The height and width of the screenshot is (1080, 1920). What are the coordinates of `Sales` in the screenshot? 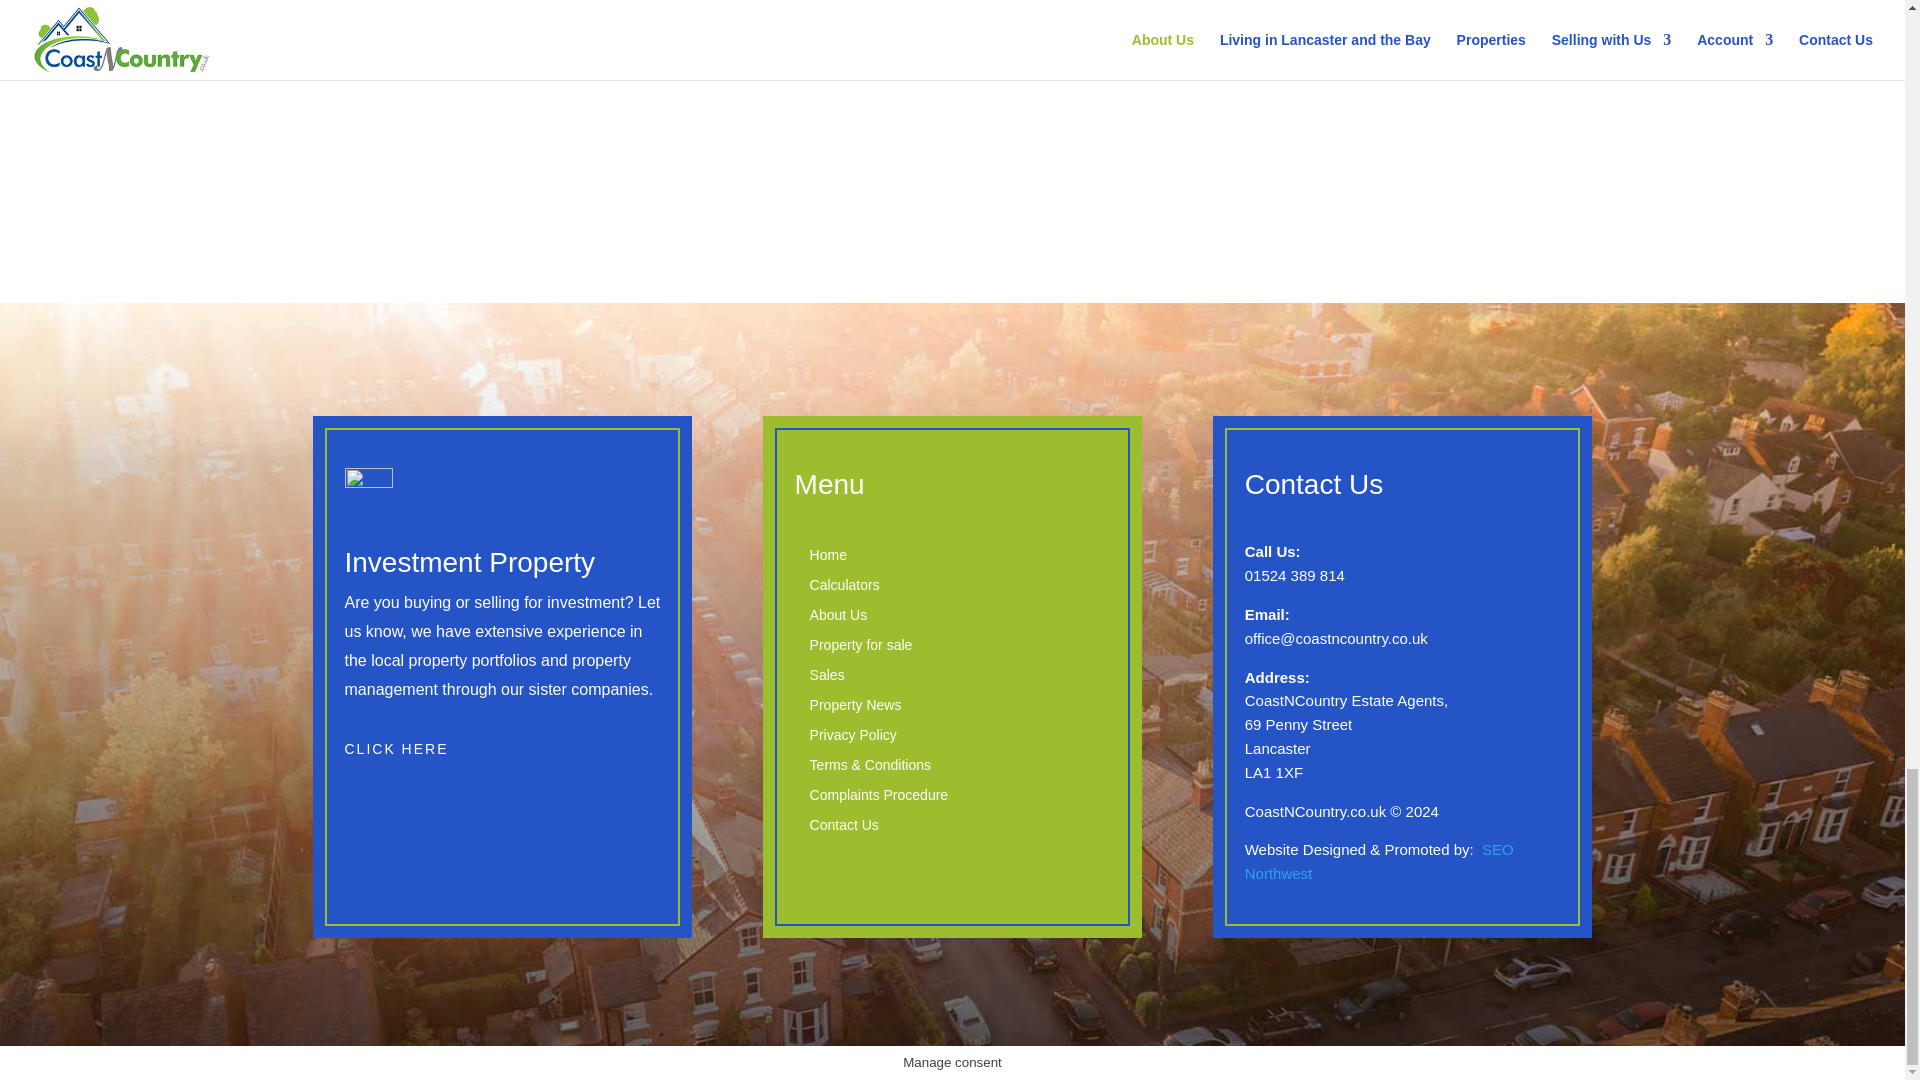 It's located at (827, 679).